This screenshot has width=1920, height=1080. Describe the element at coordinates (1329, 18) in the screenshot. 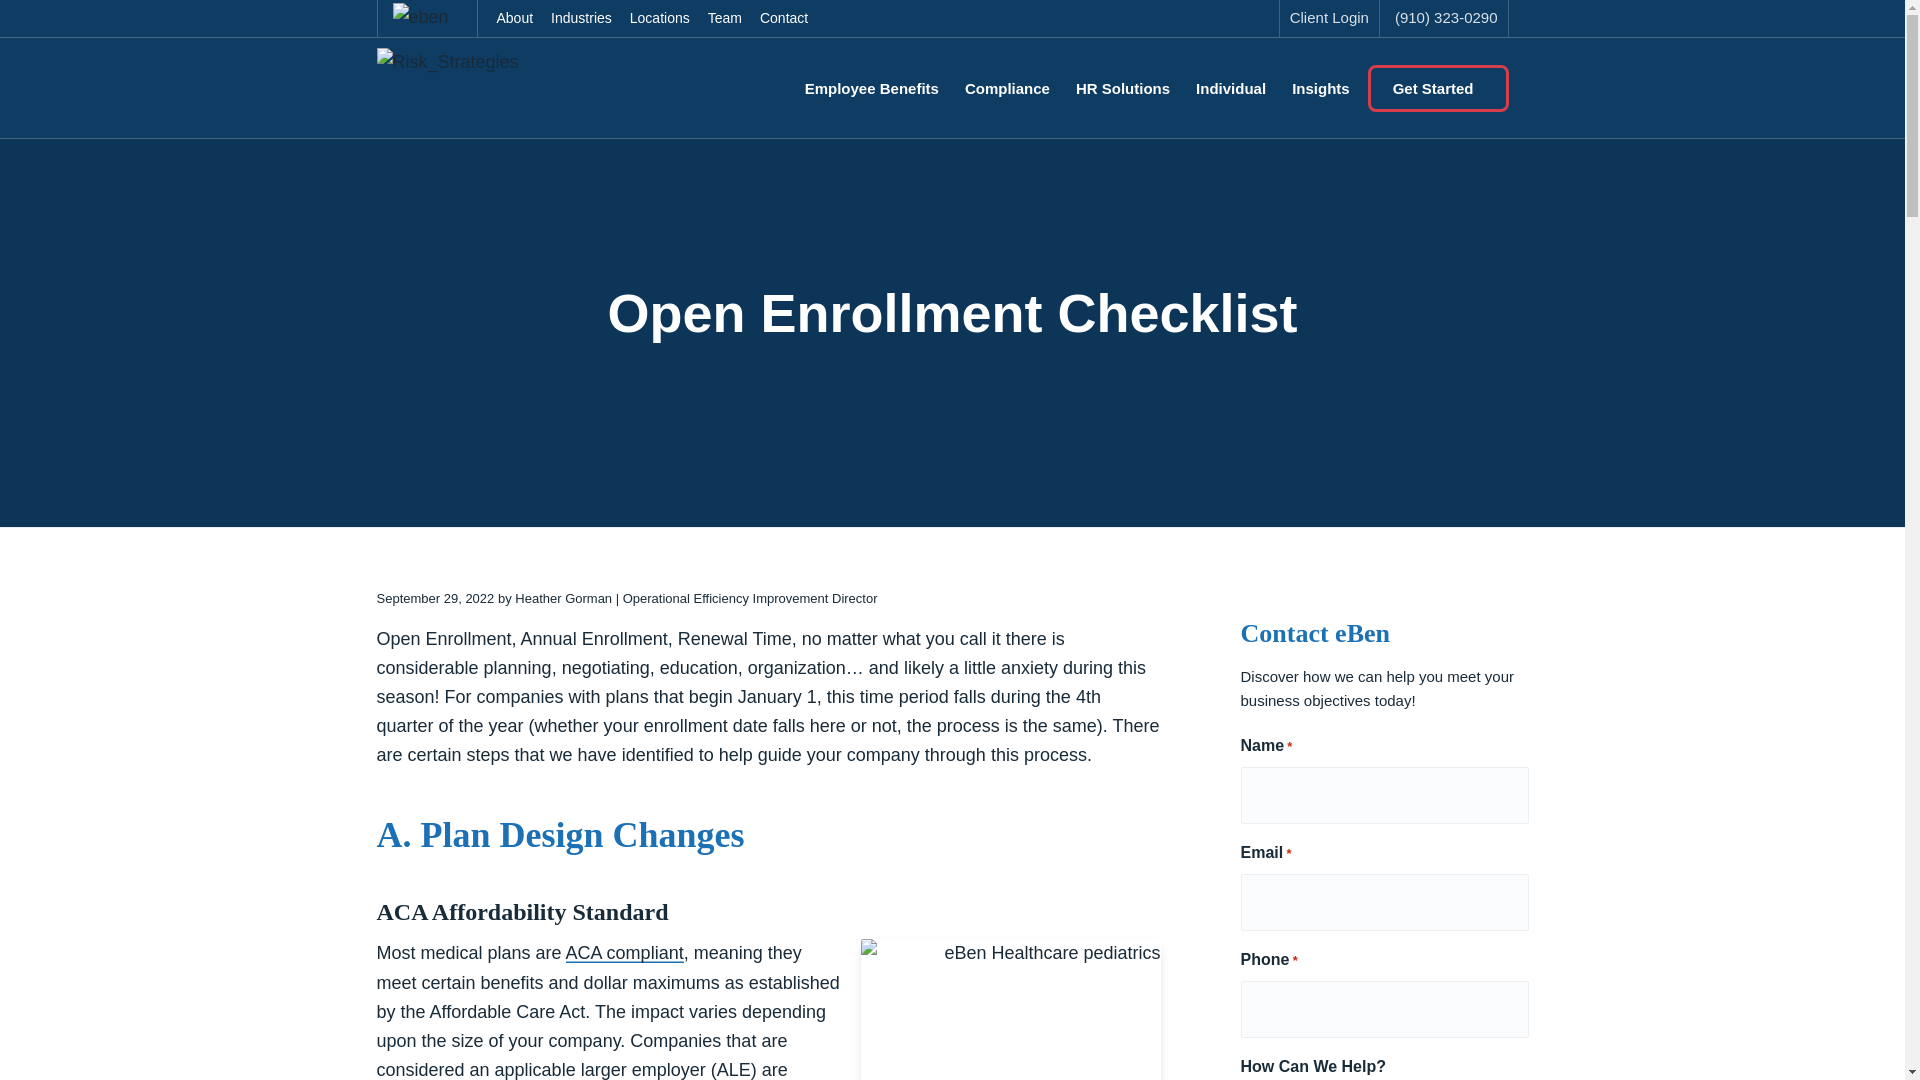

I see `Client Login` at that location.